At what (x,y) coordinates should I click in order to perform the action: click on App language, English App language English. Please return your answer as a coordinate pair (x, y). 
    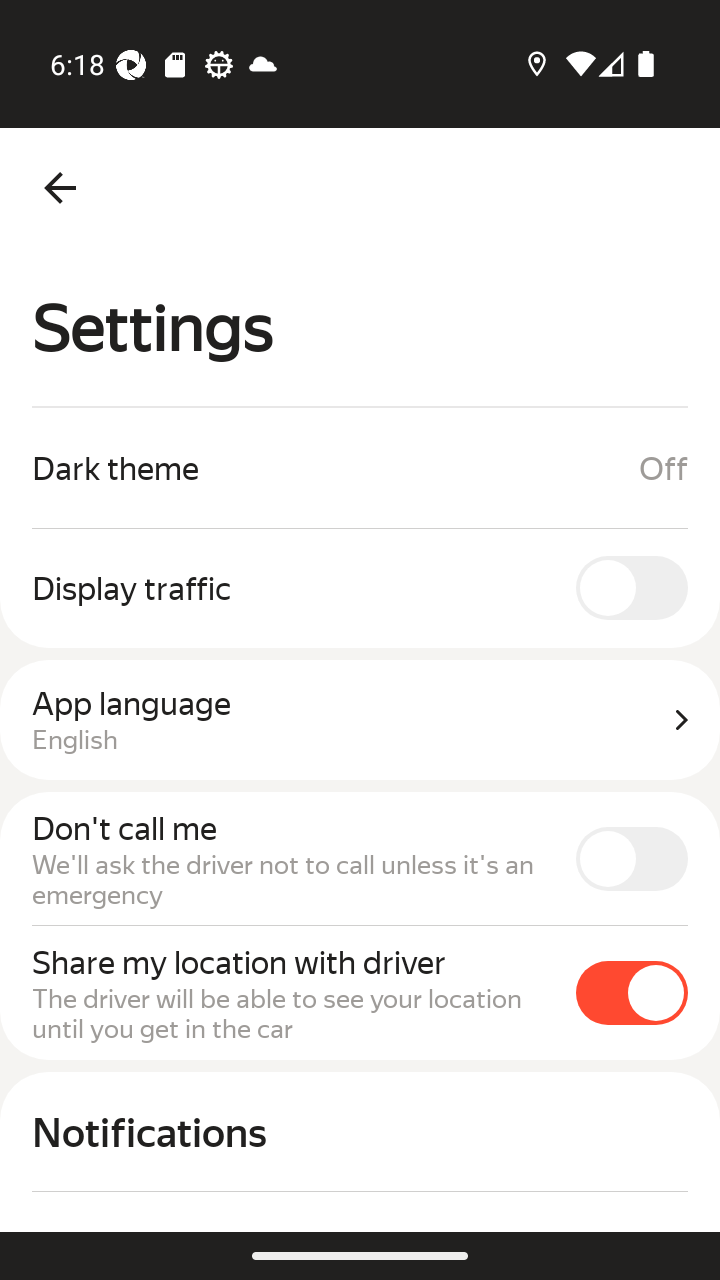
    Looking at the image, I should click on (360, 720).